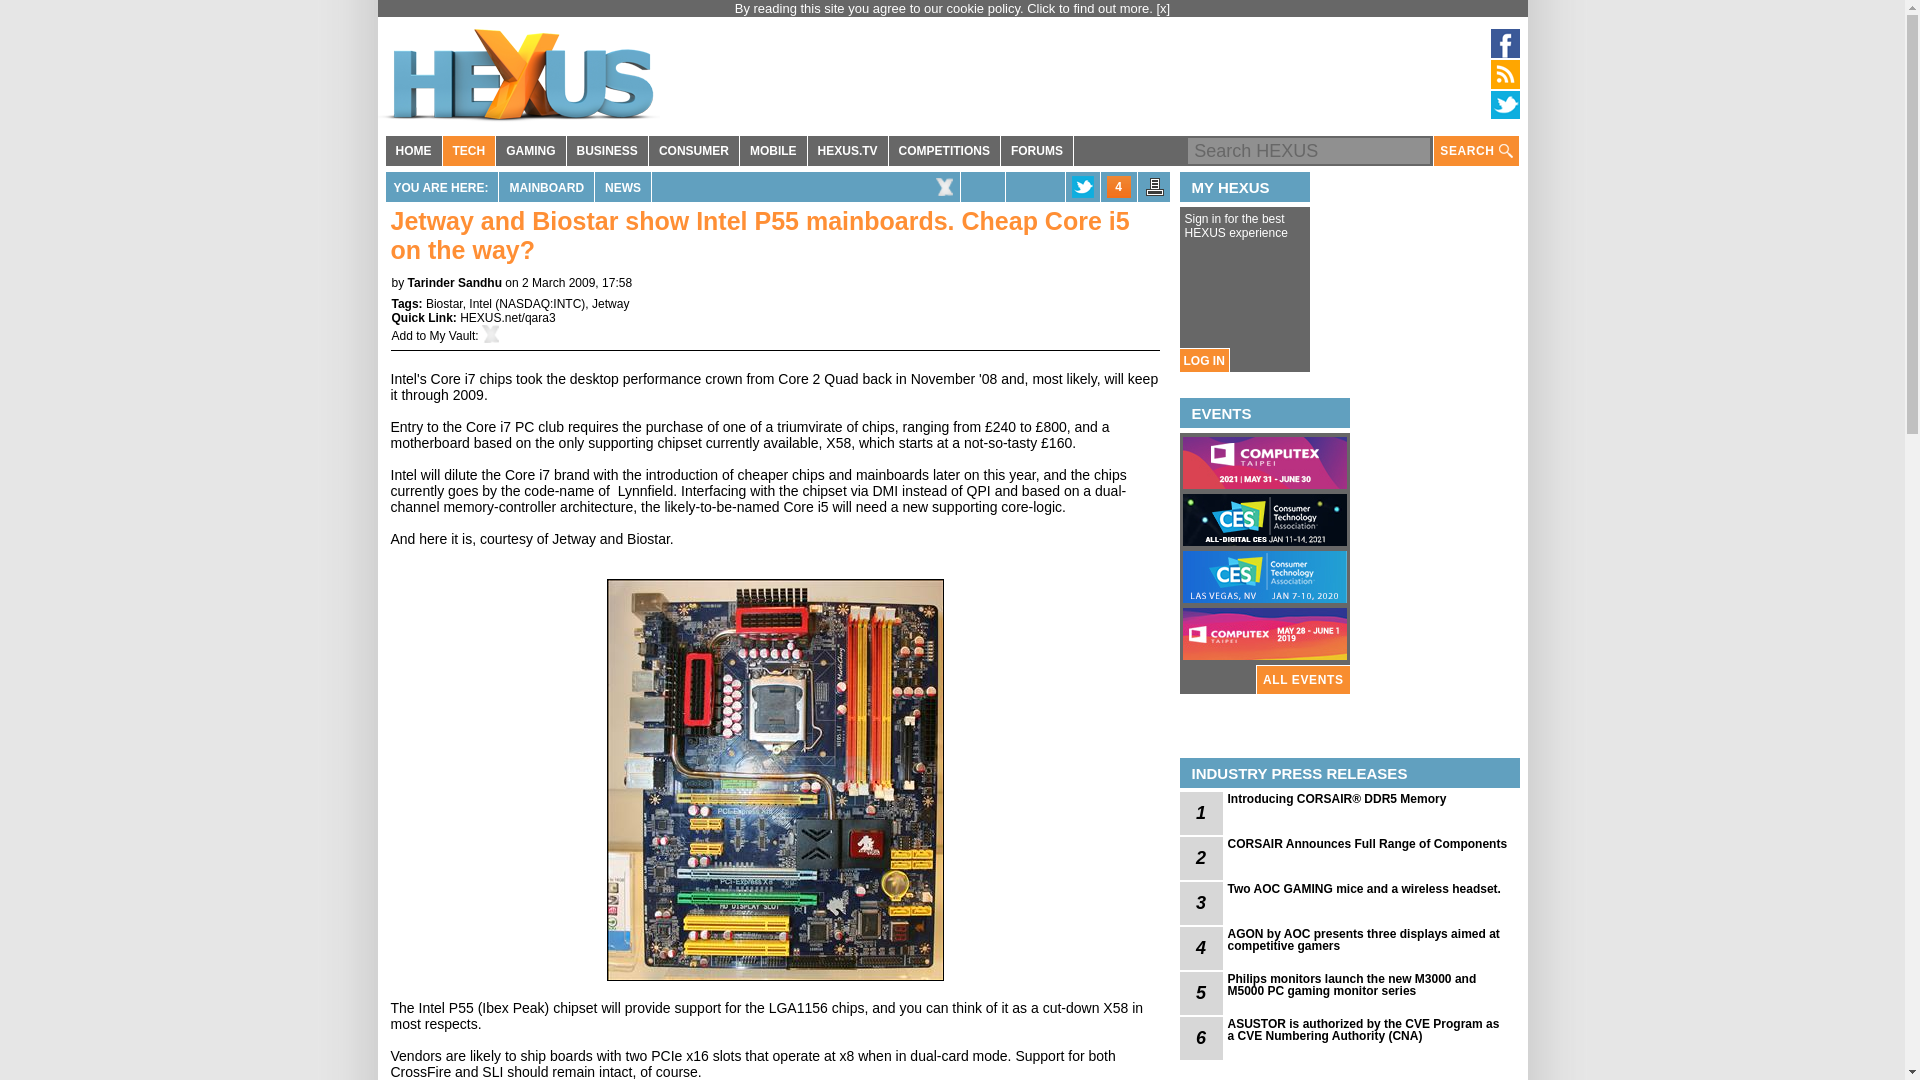 This screenshot has height=1080, width=1920. Describe the element at coordinates (610, 304) in the screenshot. I see `Jetway` at that location.